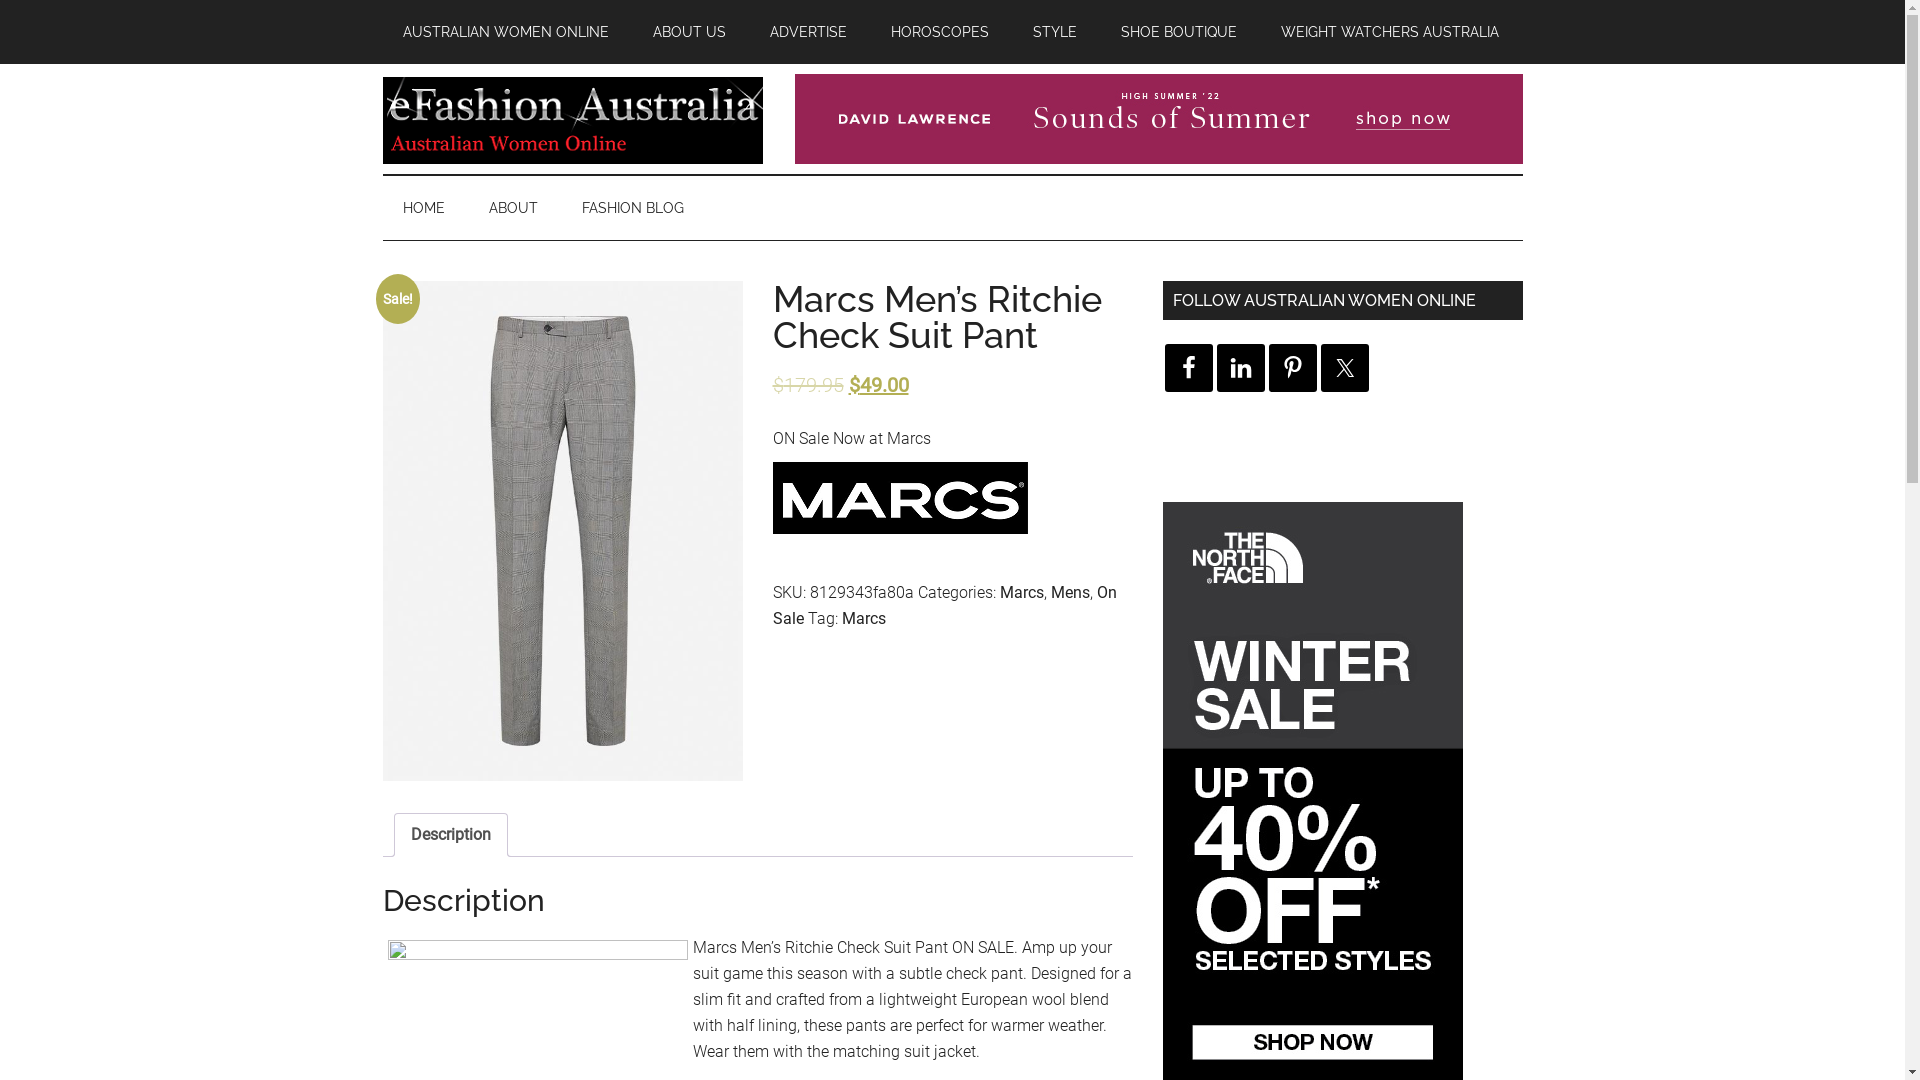 The height and width of the screenshot is (1080, 1920). What do you see at coordinates (939, 32) in the screenshot?
I see `HOROSCOPES` at bounding box center [939, 32].